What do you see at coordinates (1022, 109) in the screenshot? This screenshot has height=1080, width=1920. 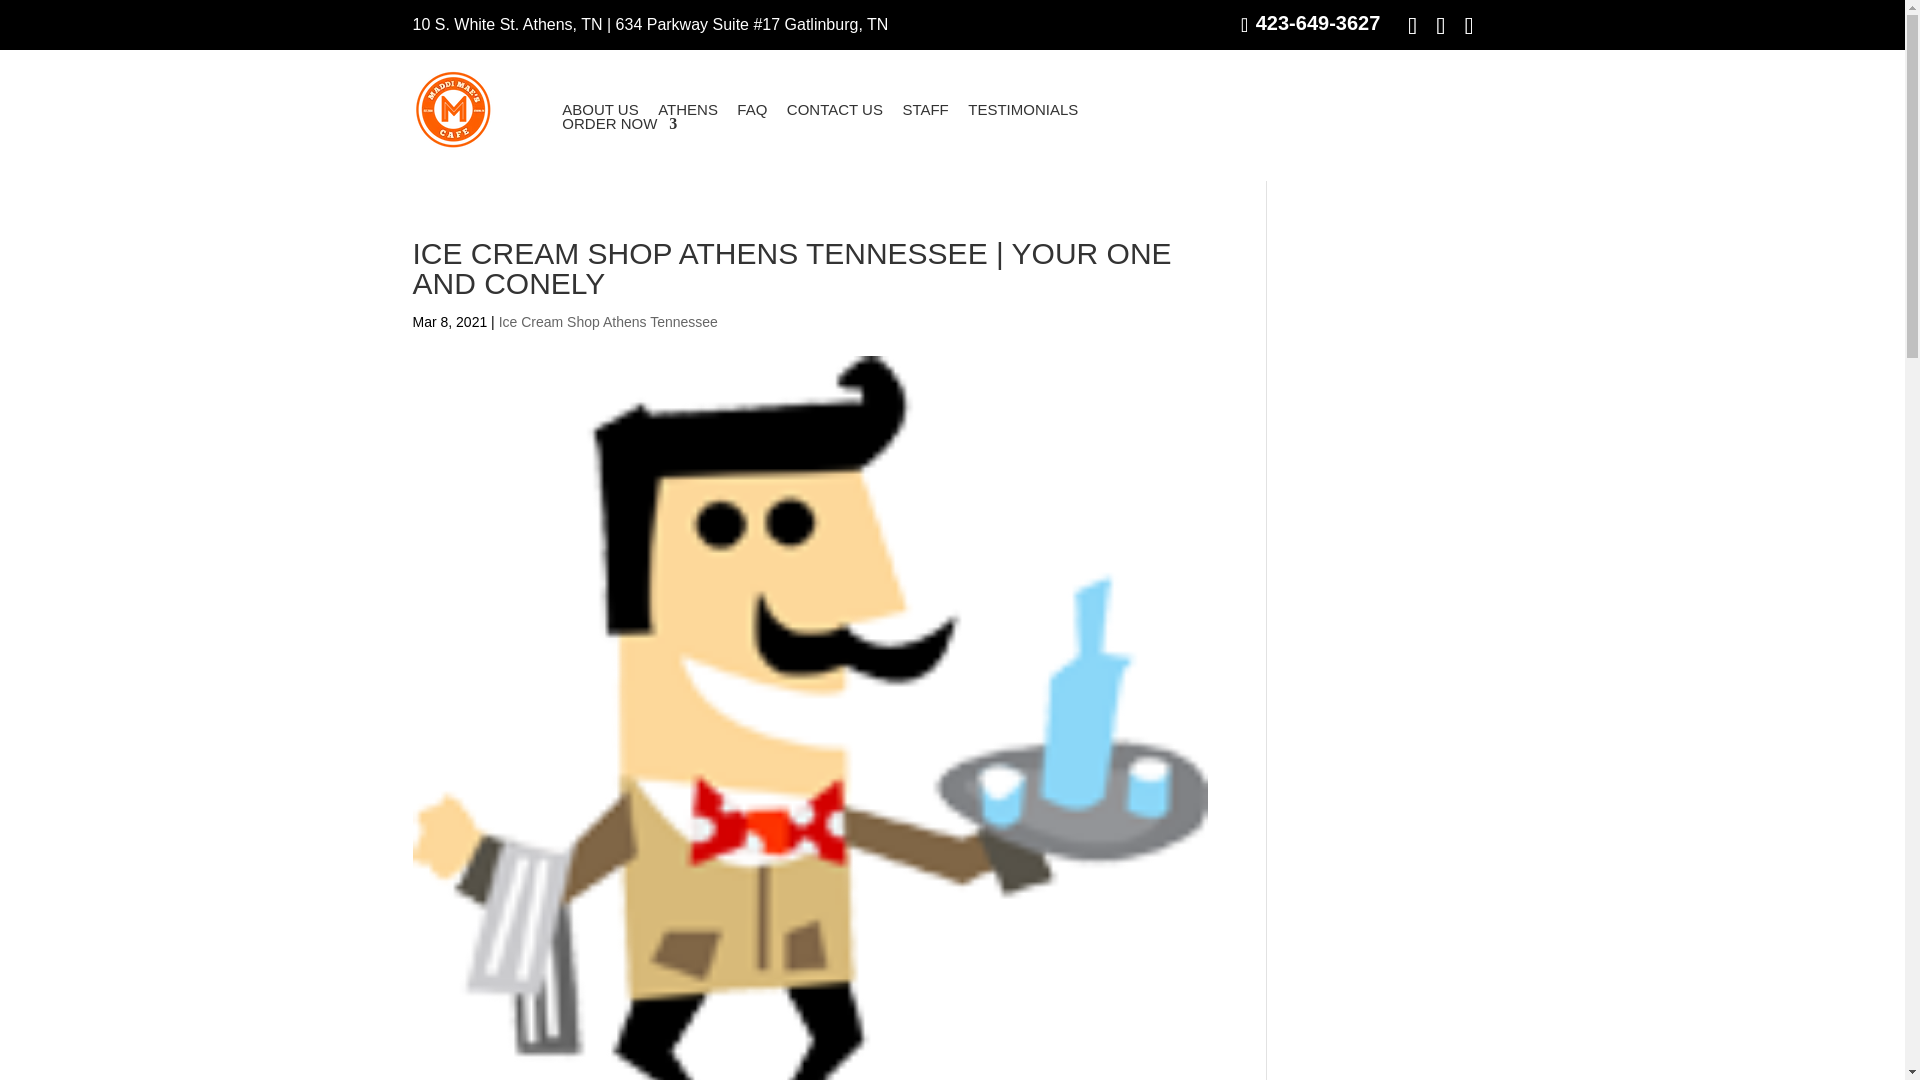 I see `TESTIMONIALS` at bounding box center [1022, 109].